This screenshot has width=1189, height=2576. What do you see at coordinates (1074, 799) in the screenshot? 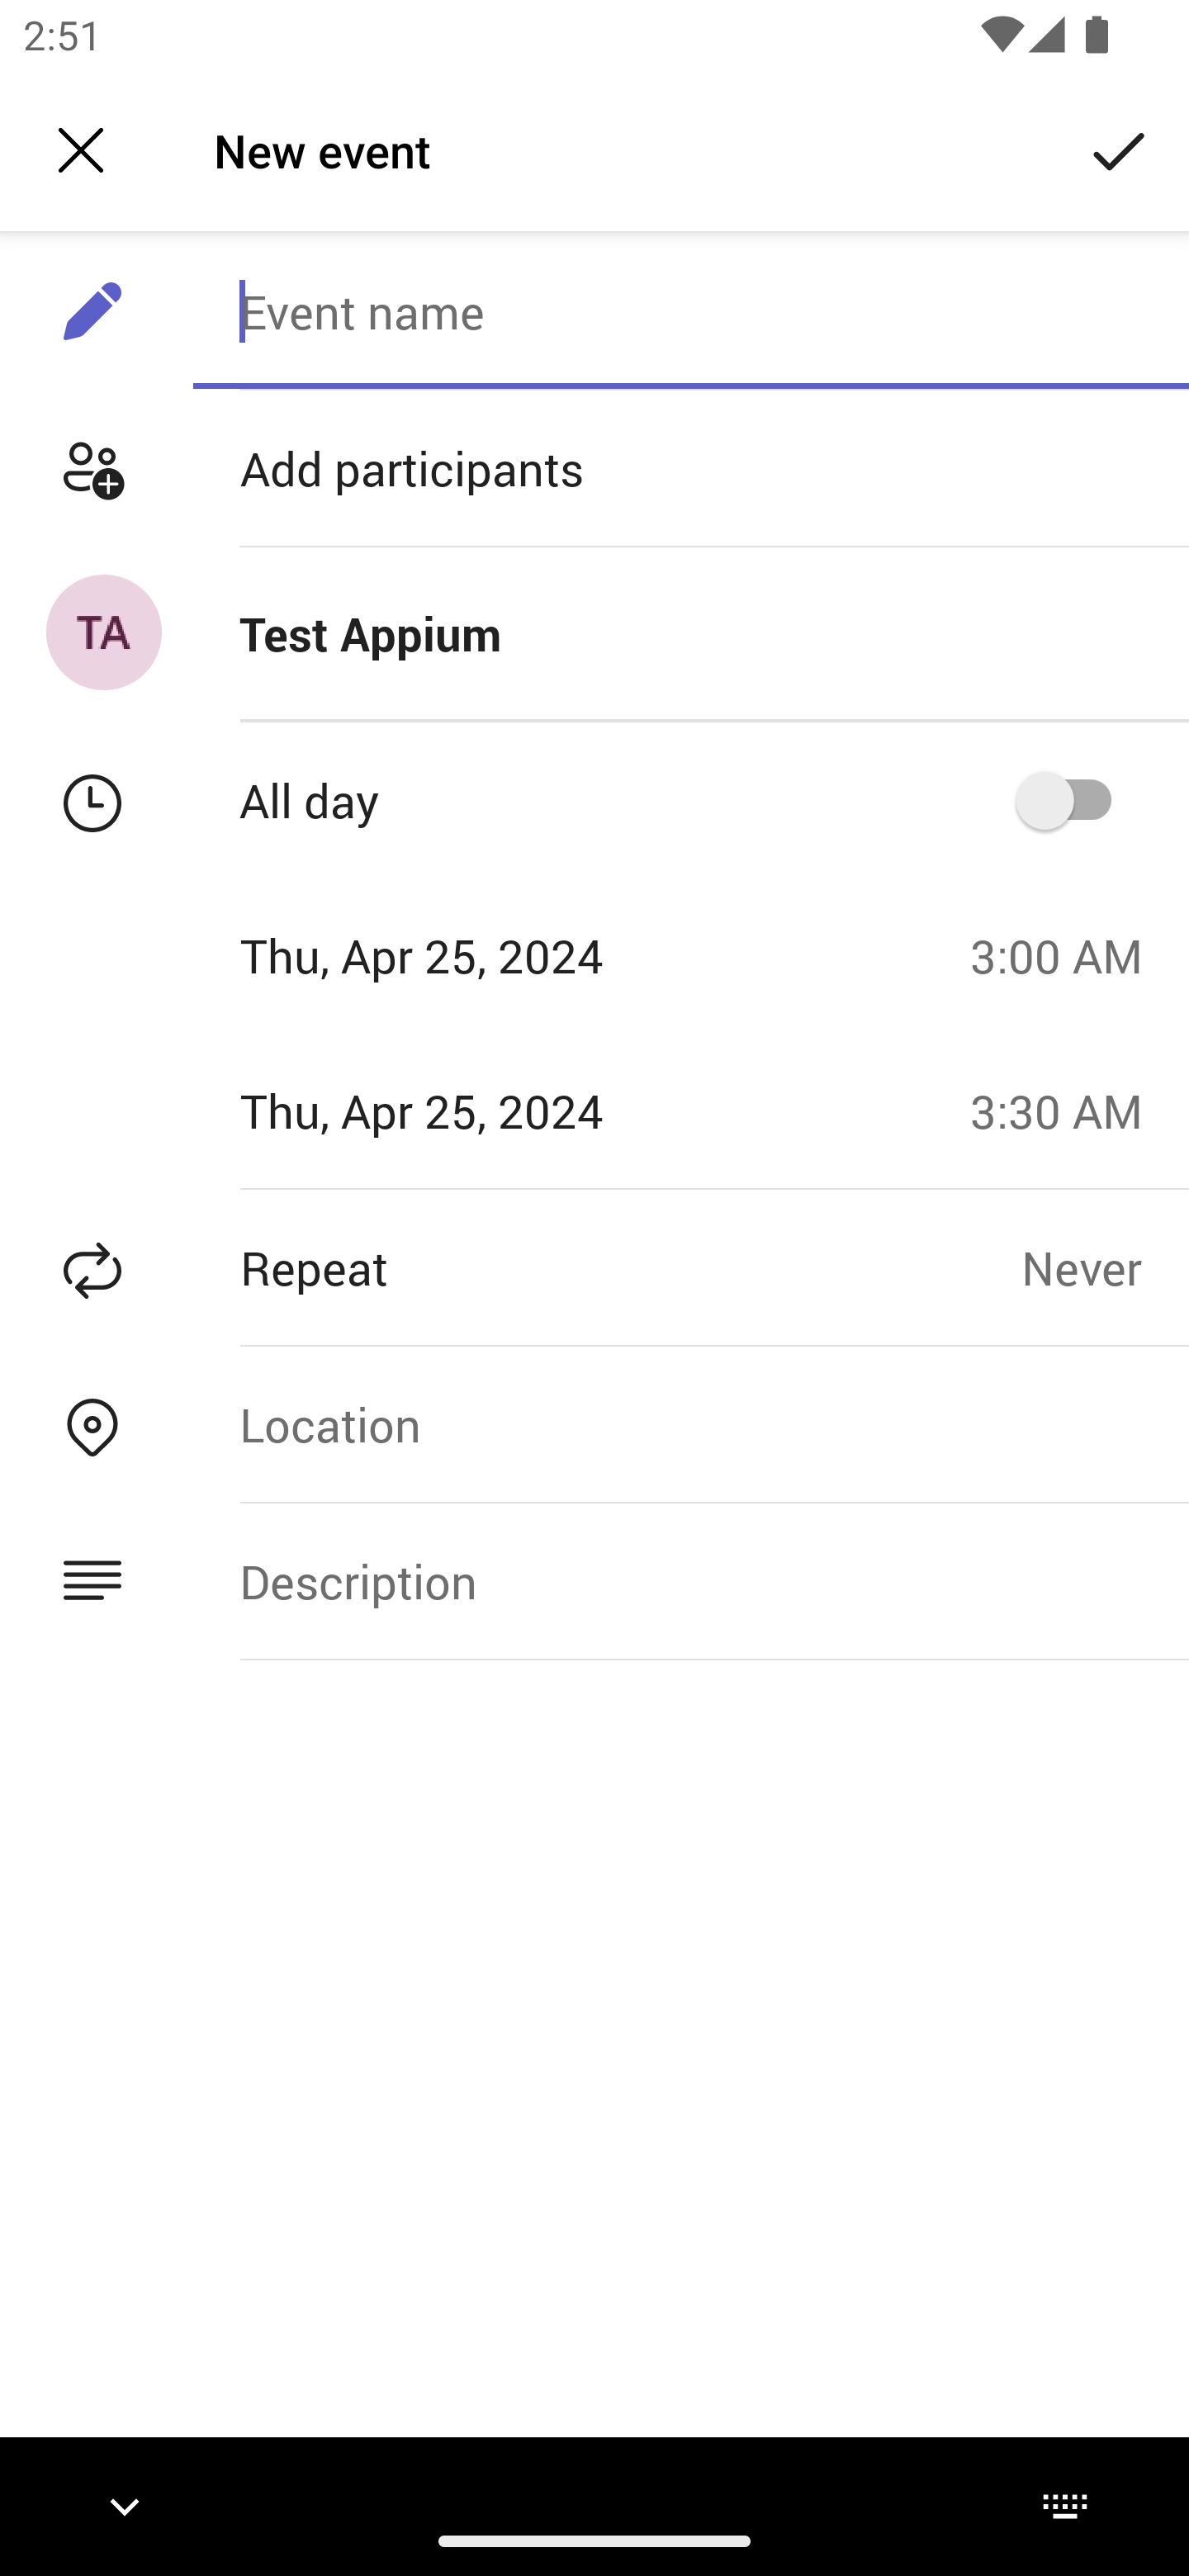
I see `All day` at bounding box center [1074, 799].